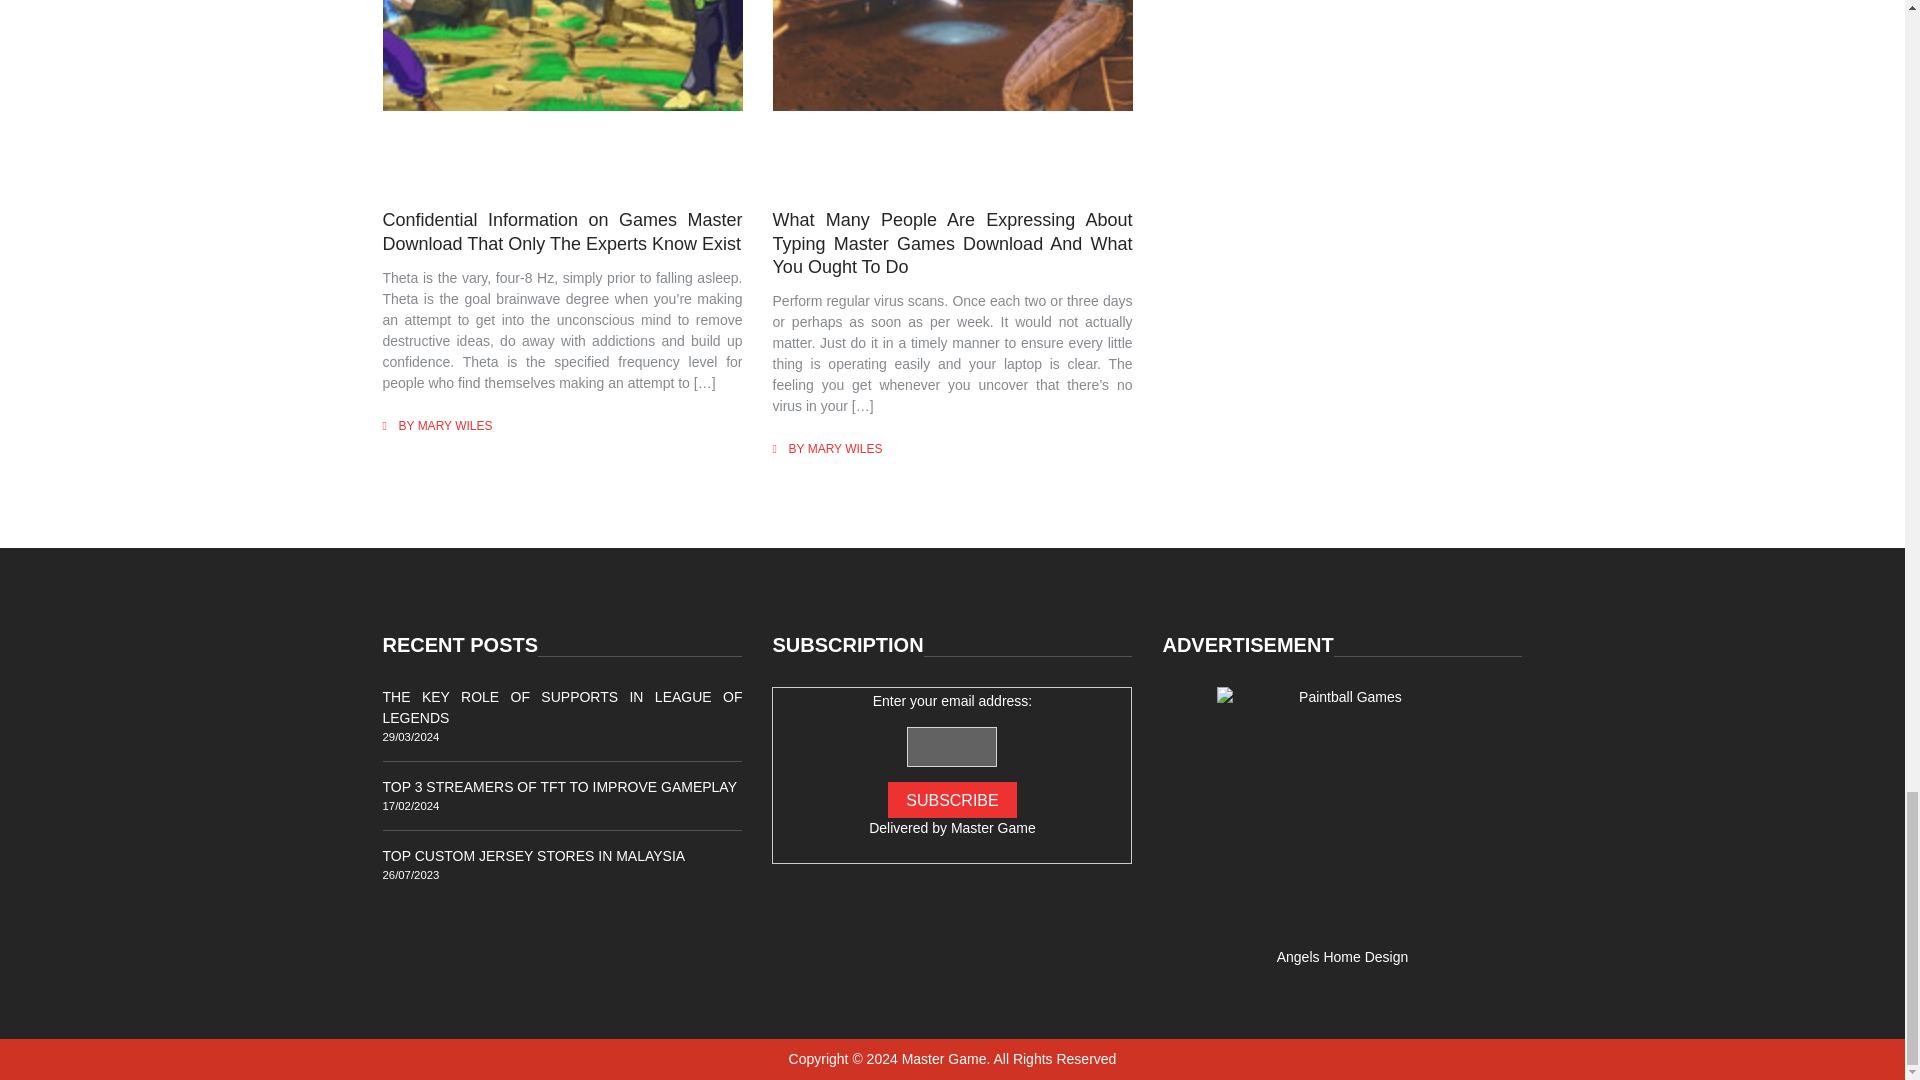 This screenshot has height=1080, width=1920. What do you see at coordinates (1342, 812) in the screenshot?
I see `Paintball Games` at bounding box center [1342, 812].